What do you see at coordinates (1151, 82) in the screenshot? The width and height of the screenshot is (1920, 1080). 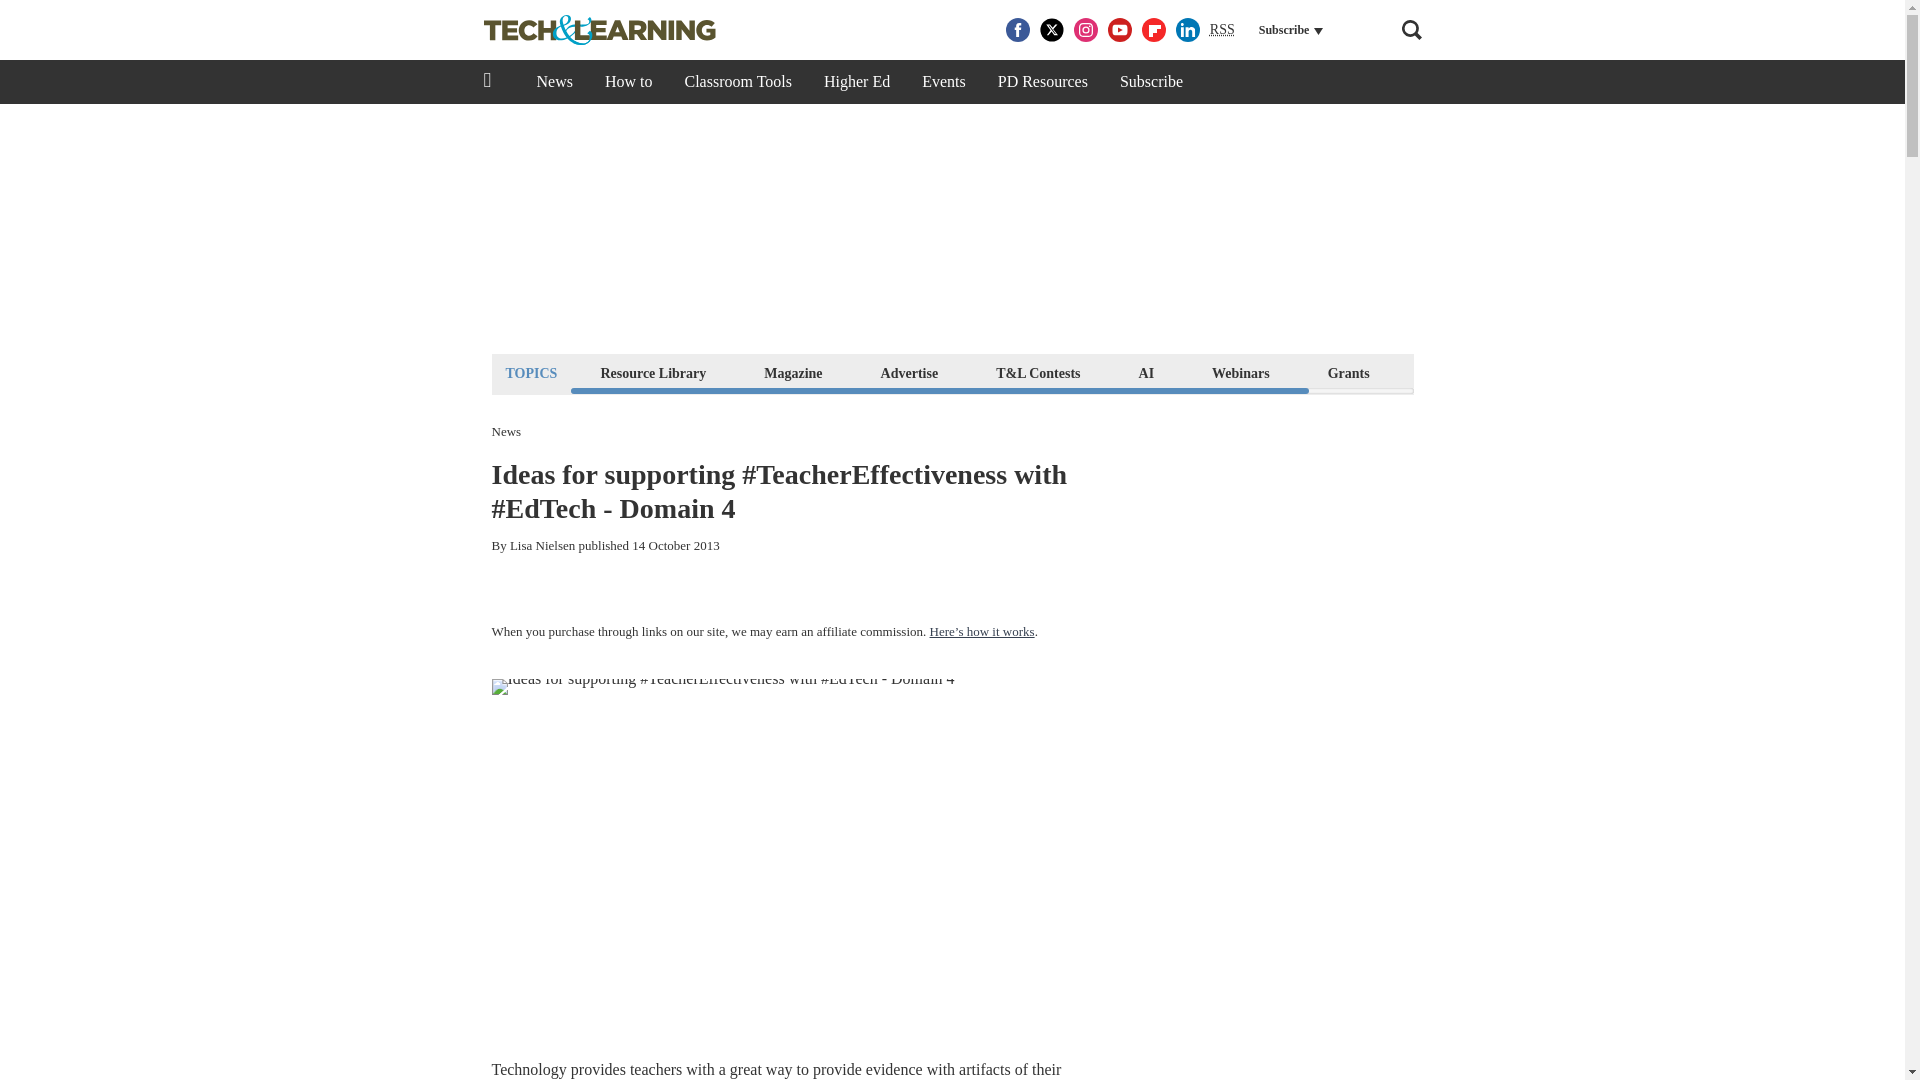 I see `Subscribe` at bounding box center [1151, 82].